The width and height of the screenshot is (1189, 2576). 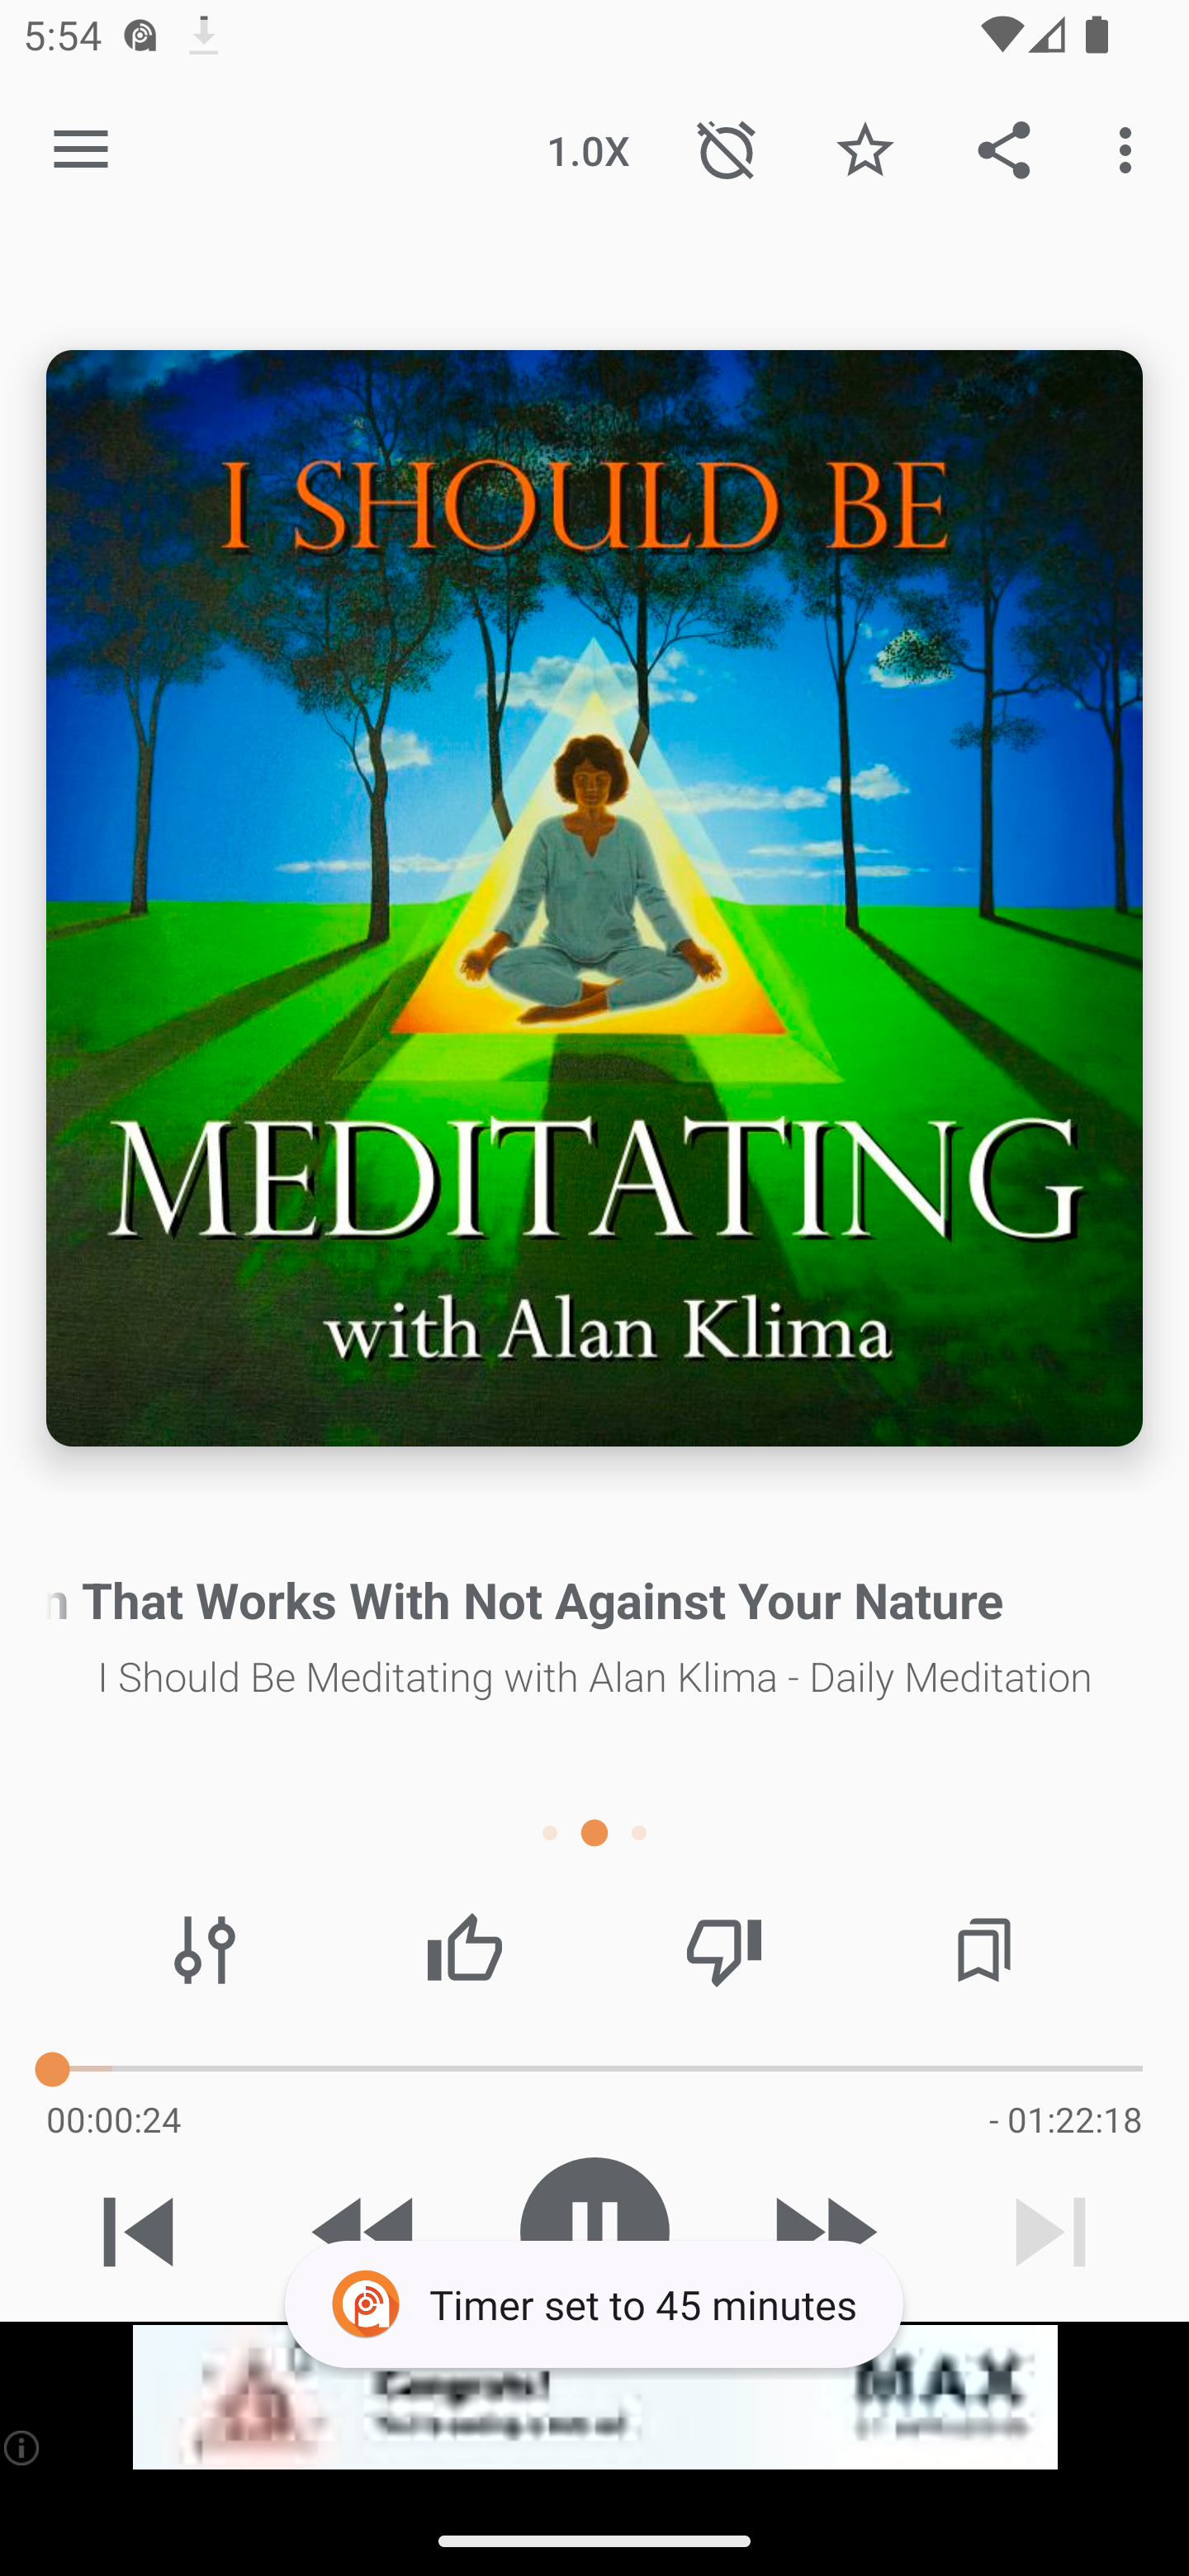 What do you see at coordinates (1065, 2119) in the screenshot?
I see `- 01:22:18` at bounding box center [1065, 2119].